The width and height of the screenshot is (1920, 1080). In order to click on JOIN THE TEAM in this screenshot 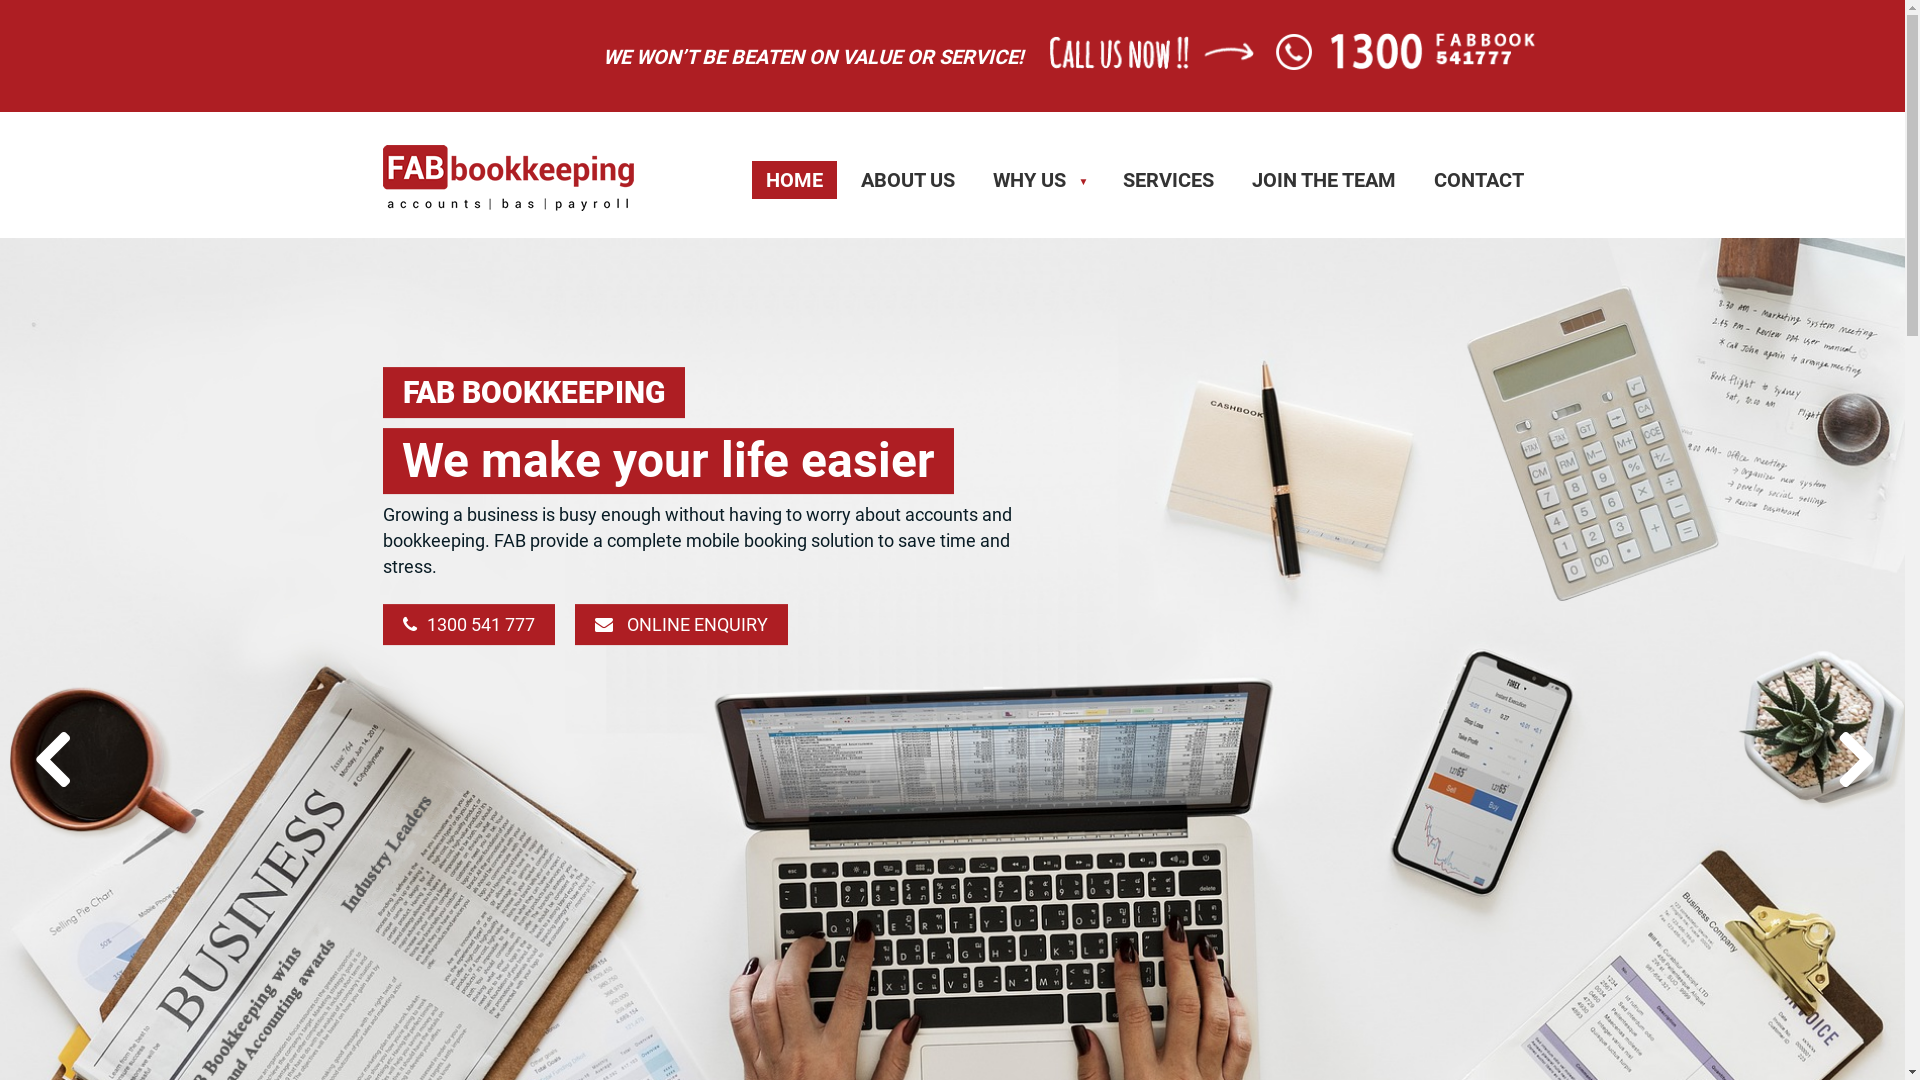, I will do `click(1324, 180)`.